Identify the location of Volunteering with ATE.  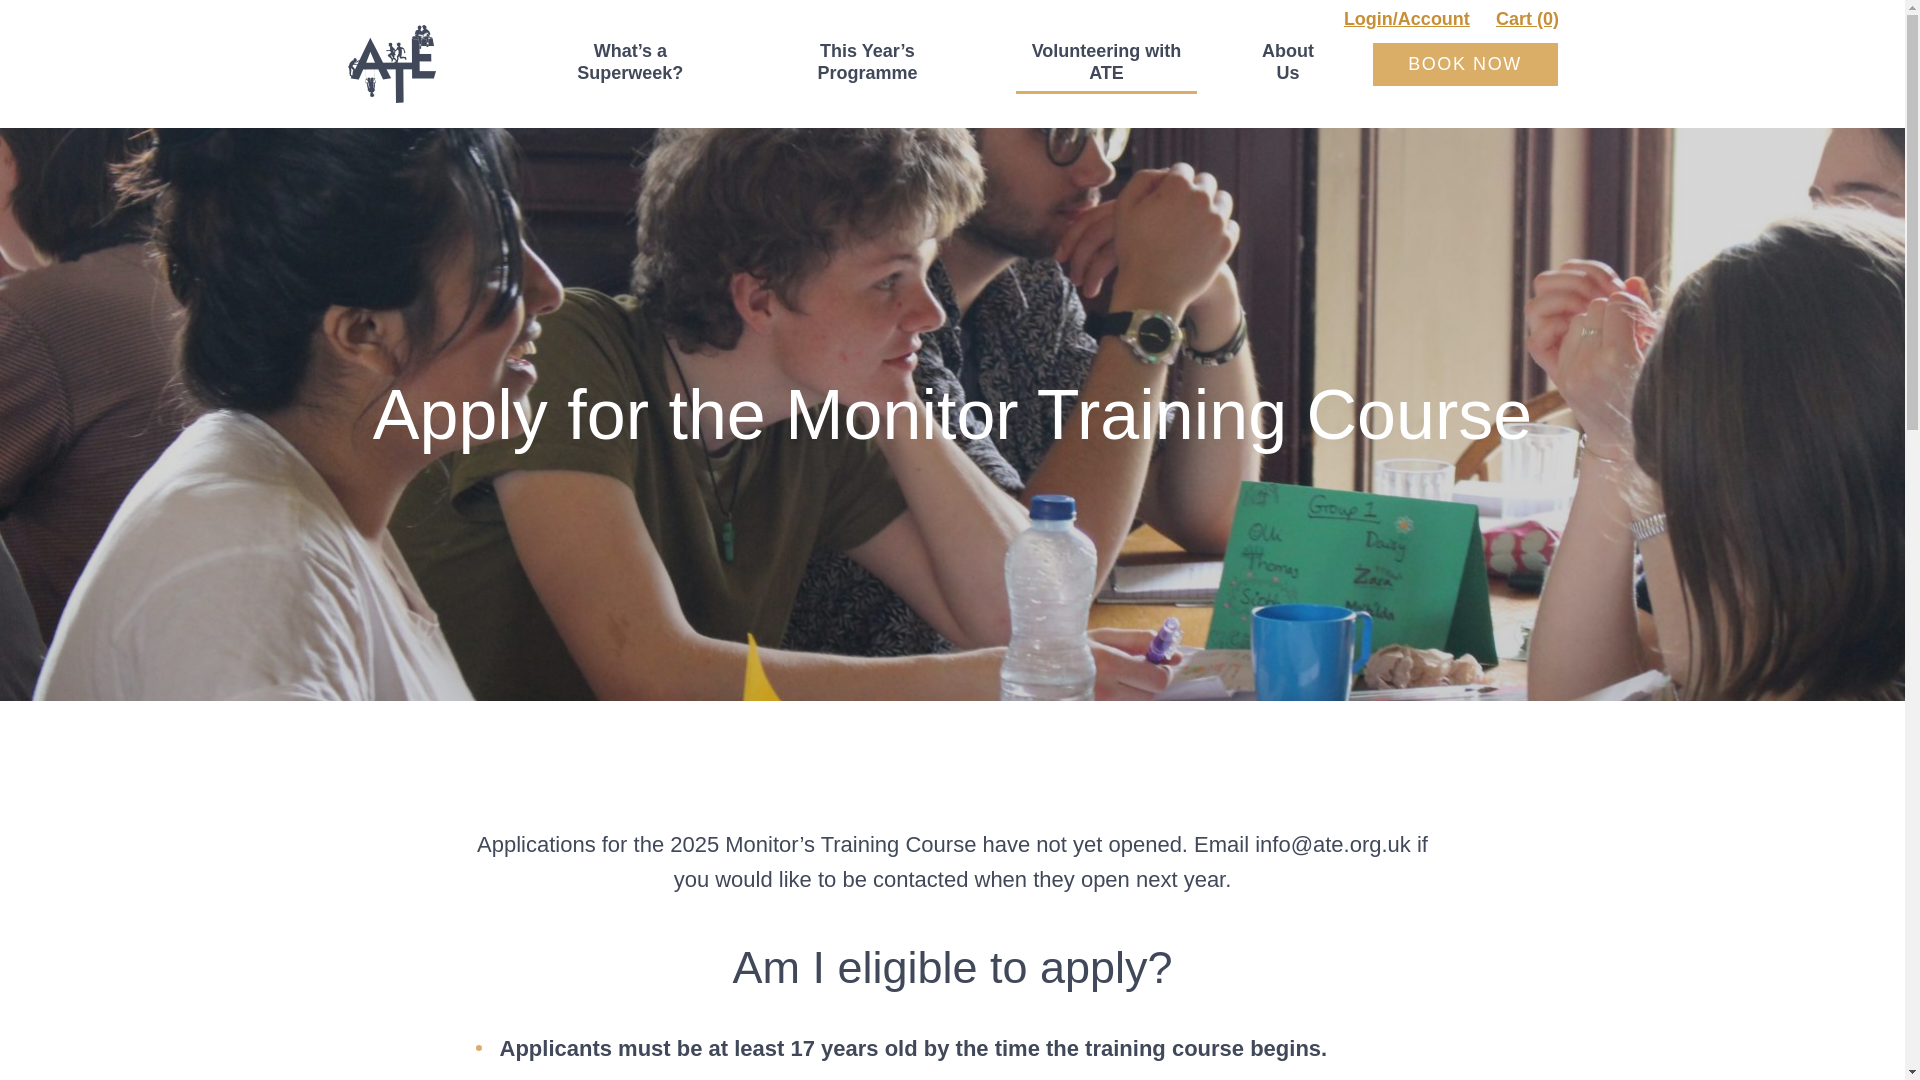
(1106, 63).